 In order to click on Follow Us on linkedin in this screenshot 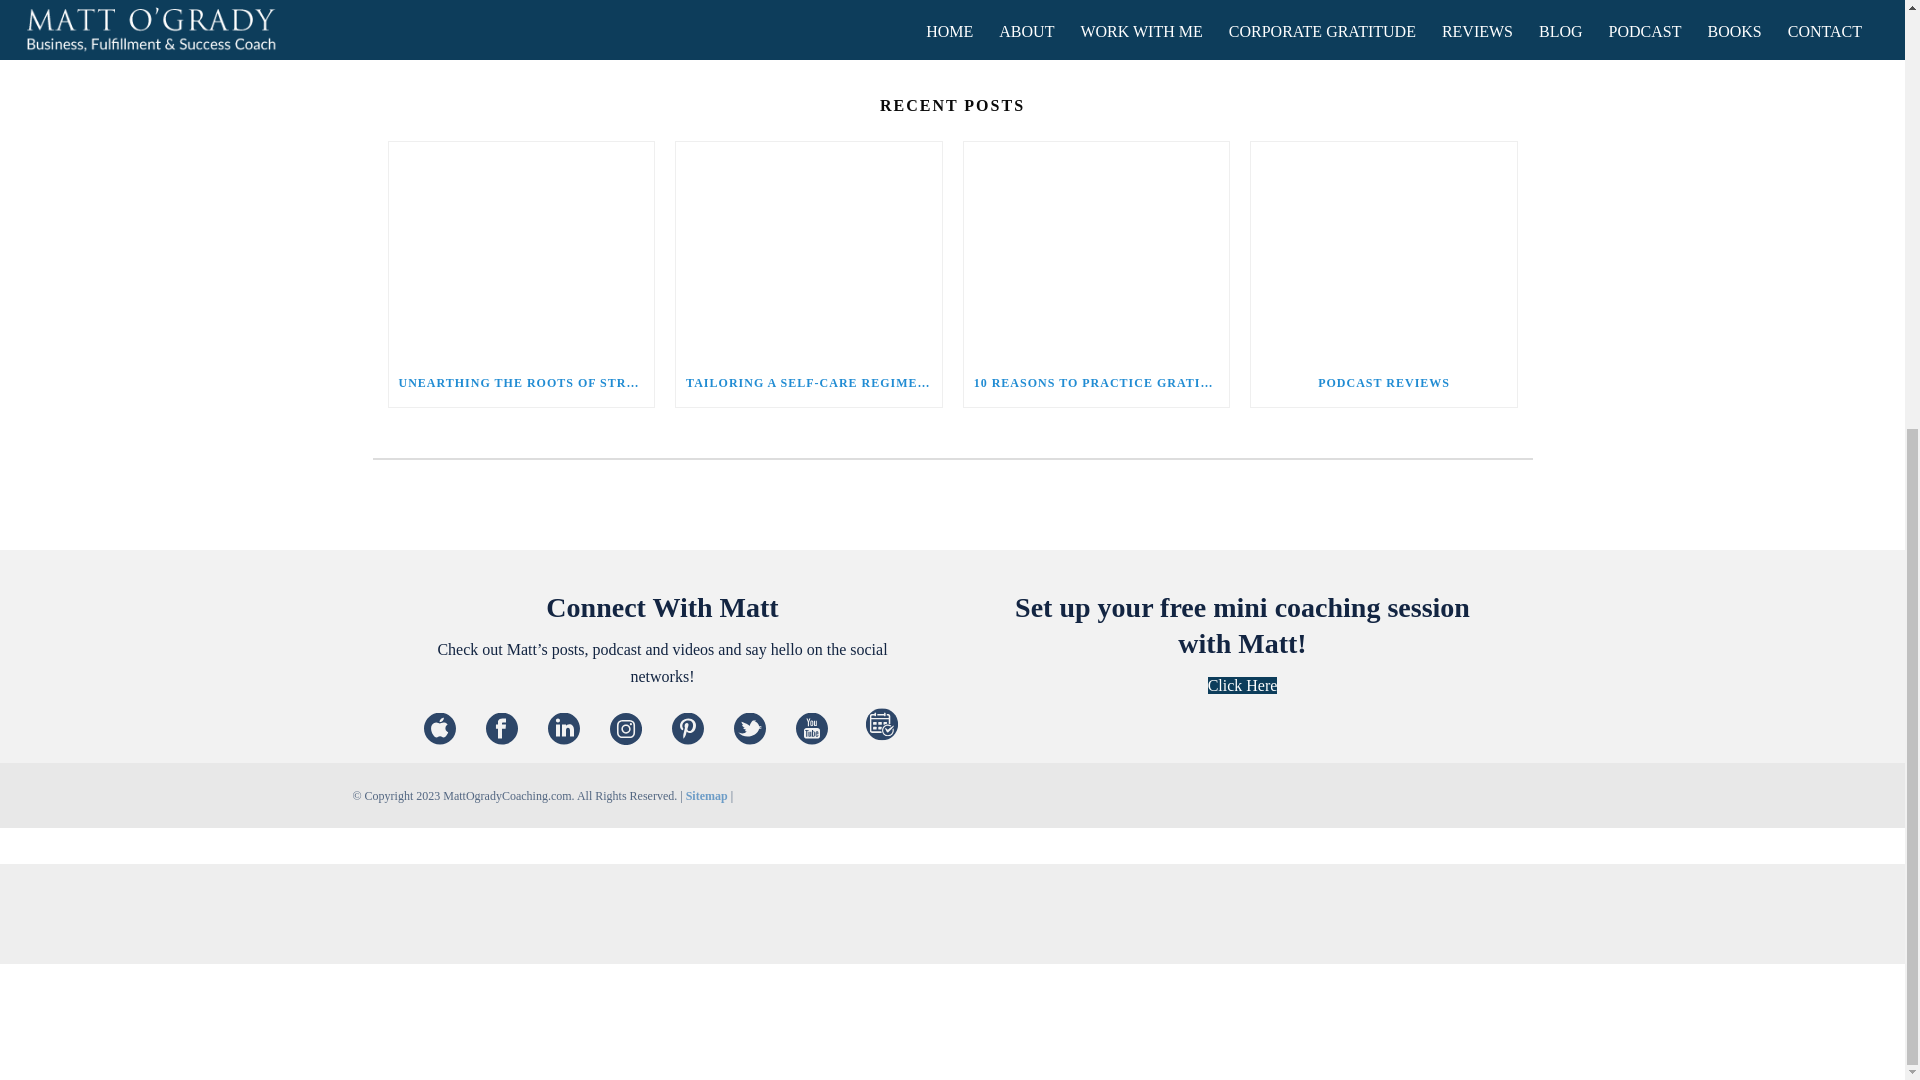, I will do `click(563, 730)`.